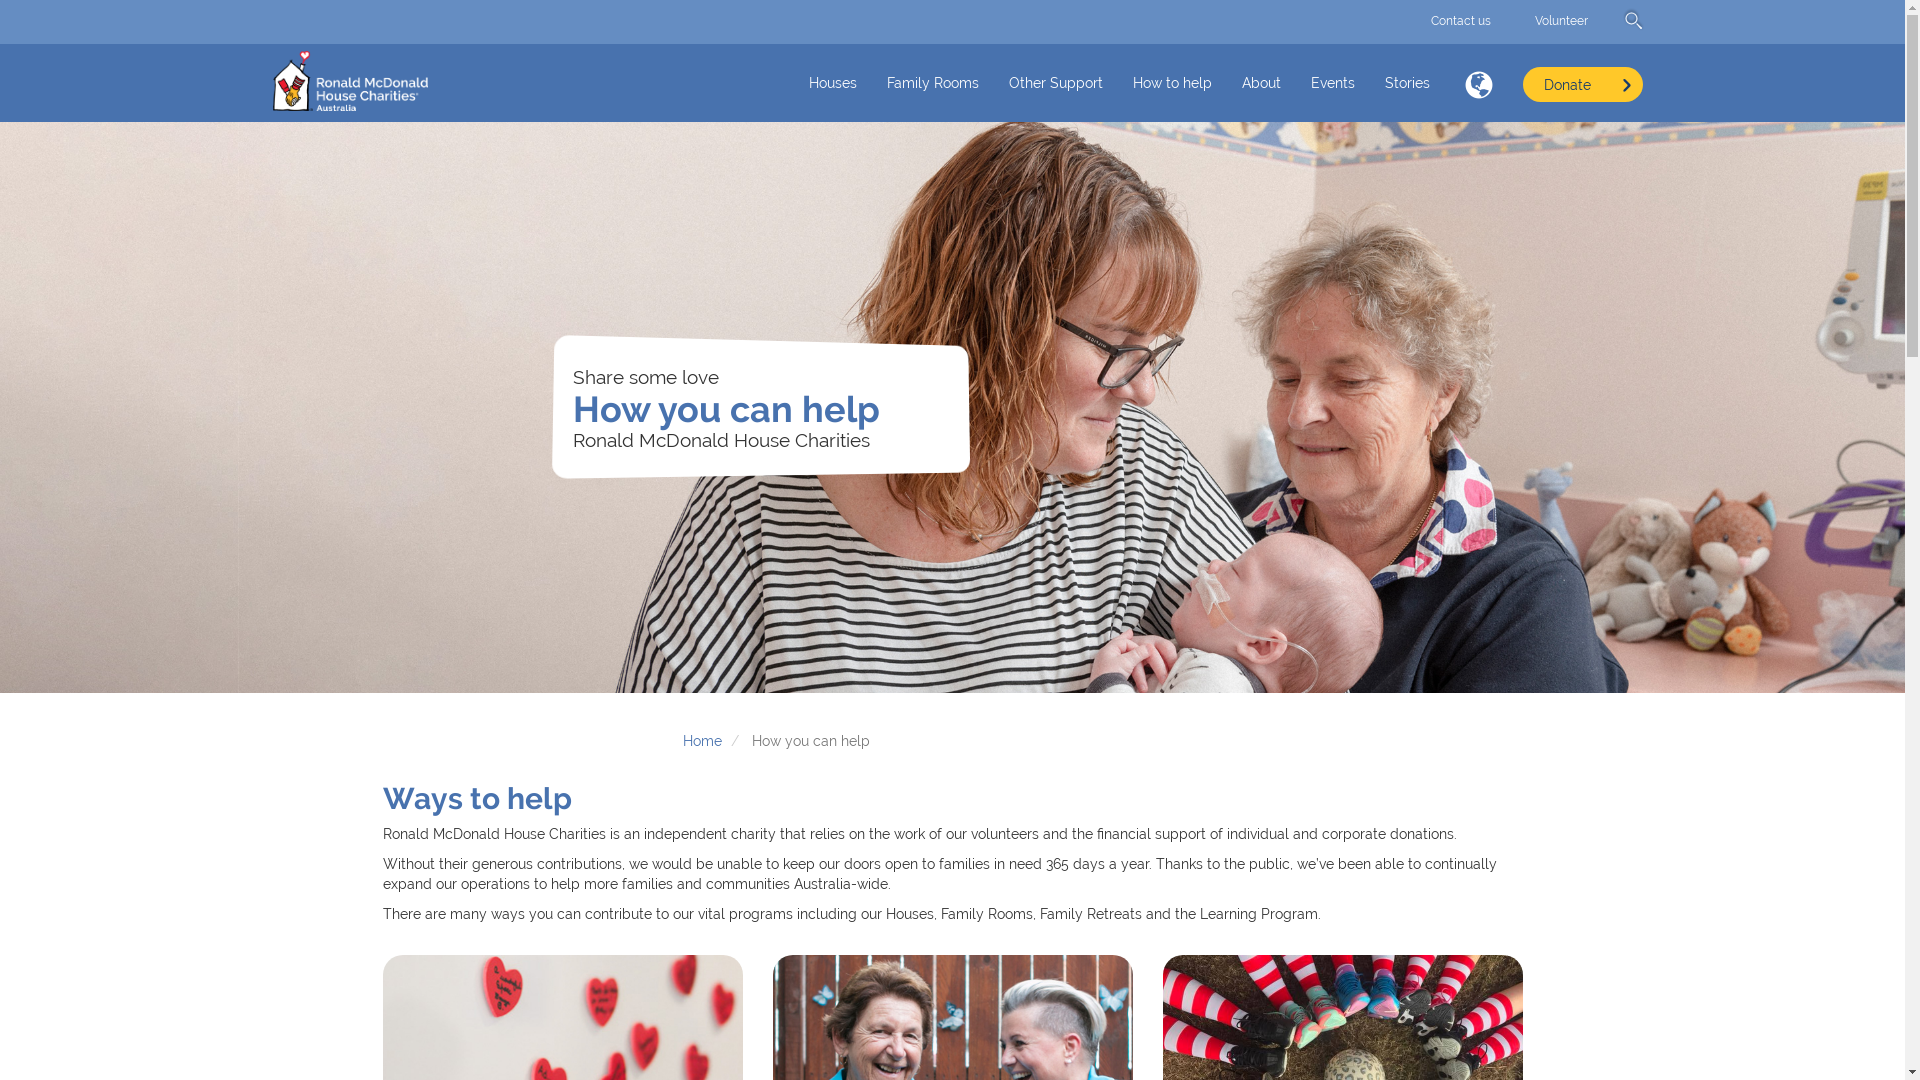  Describe the element at coordinates (1260, 84) in the screenshot. I see `About` at that location.